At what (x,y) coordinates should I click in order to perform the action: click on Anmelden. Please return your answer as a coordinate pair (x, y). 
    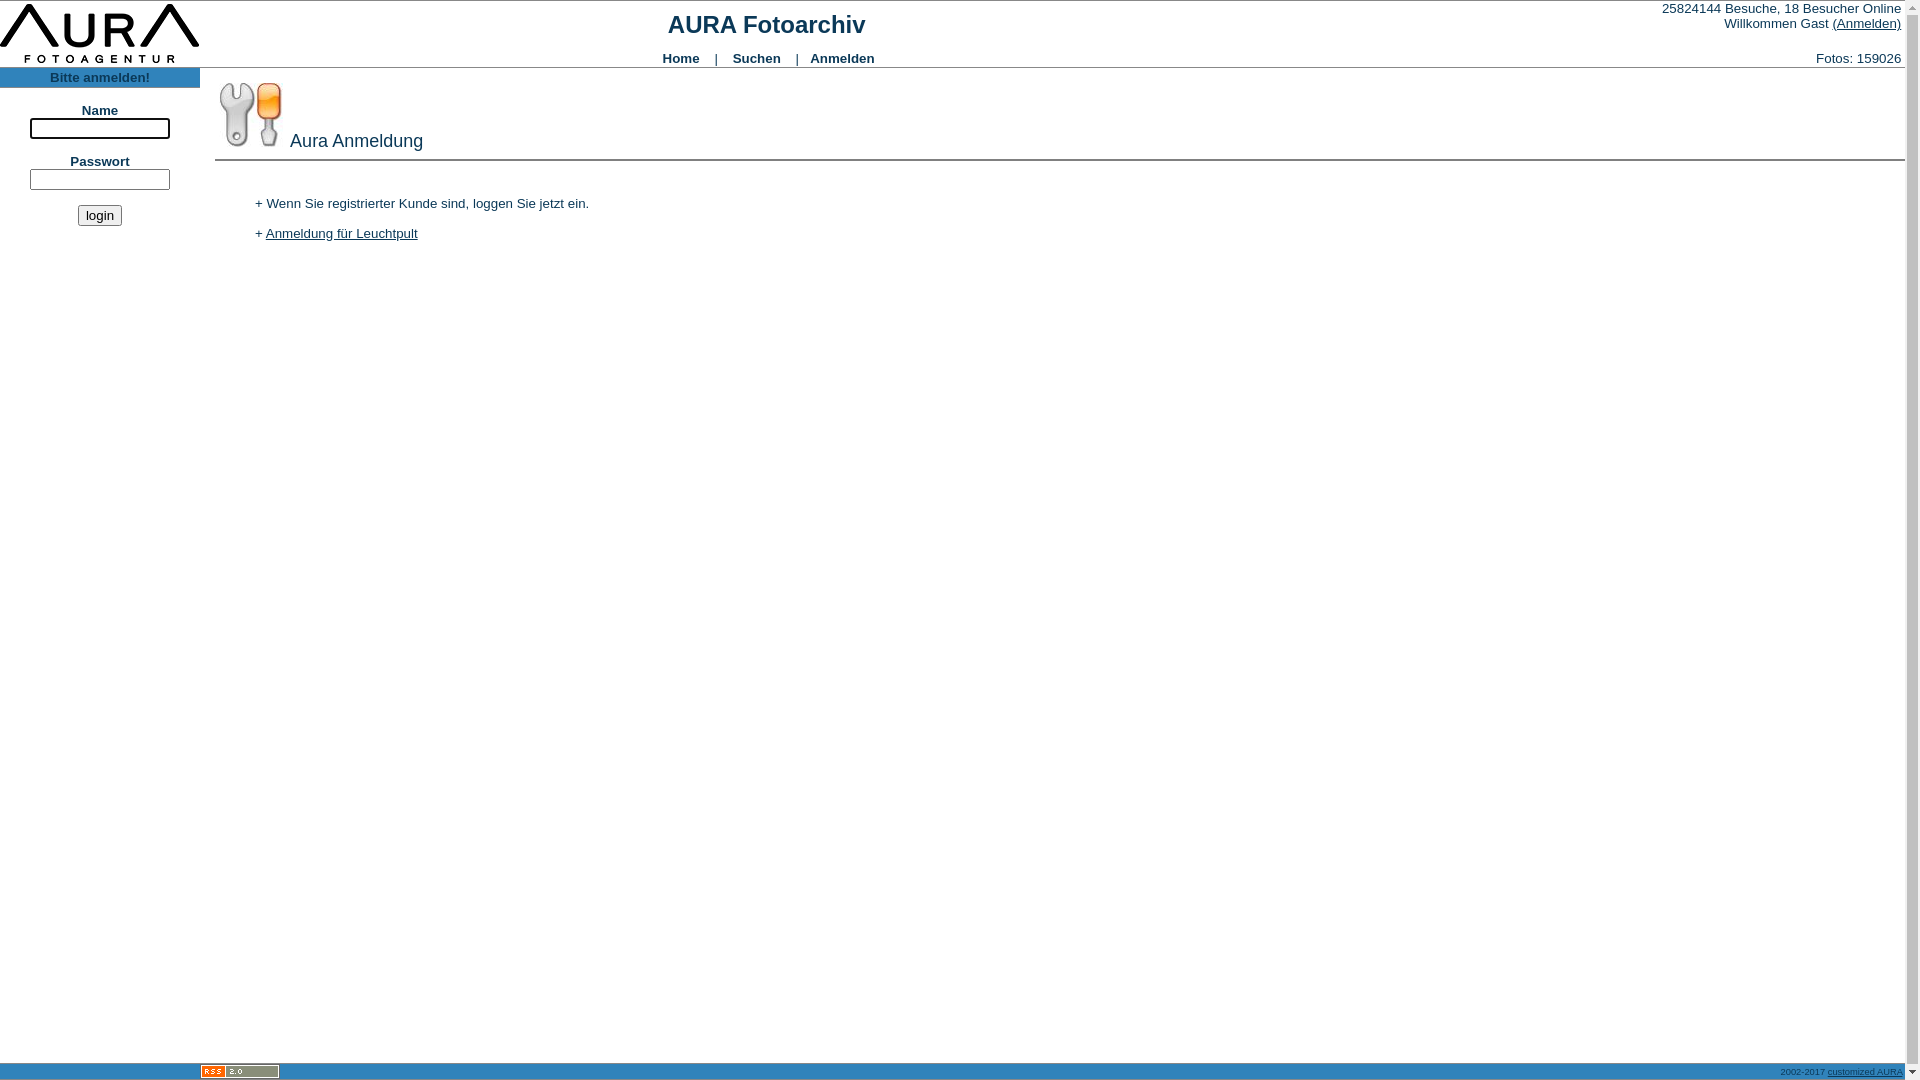
    Looking at the image, I should click on (842, 58).